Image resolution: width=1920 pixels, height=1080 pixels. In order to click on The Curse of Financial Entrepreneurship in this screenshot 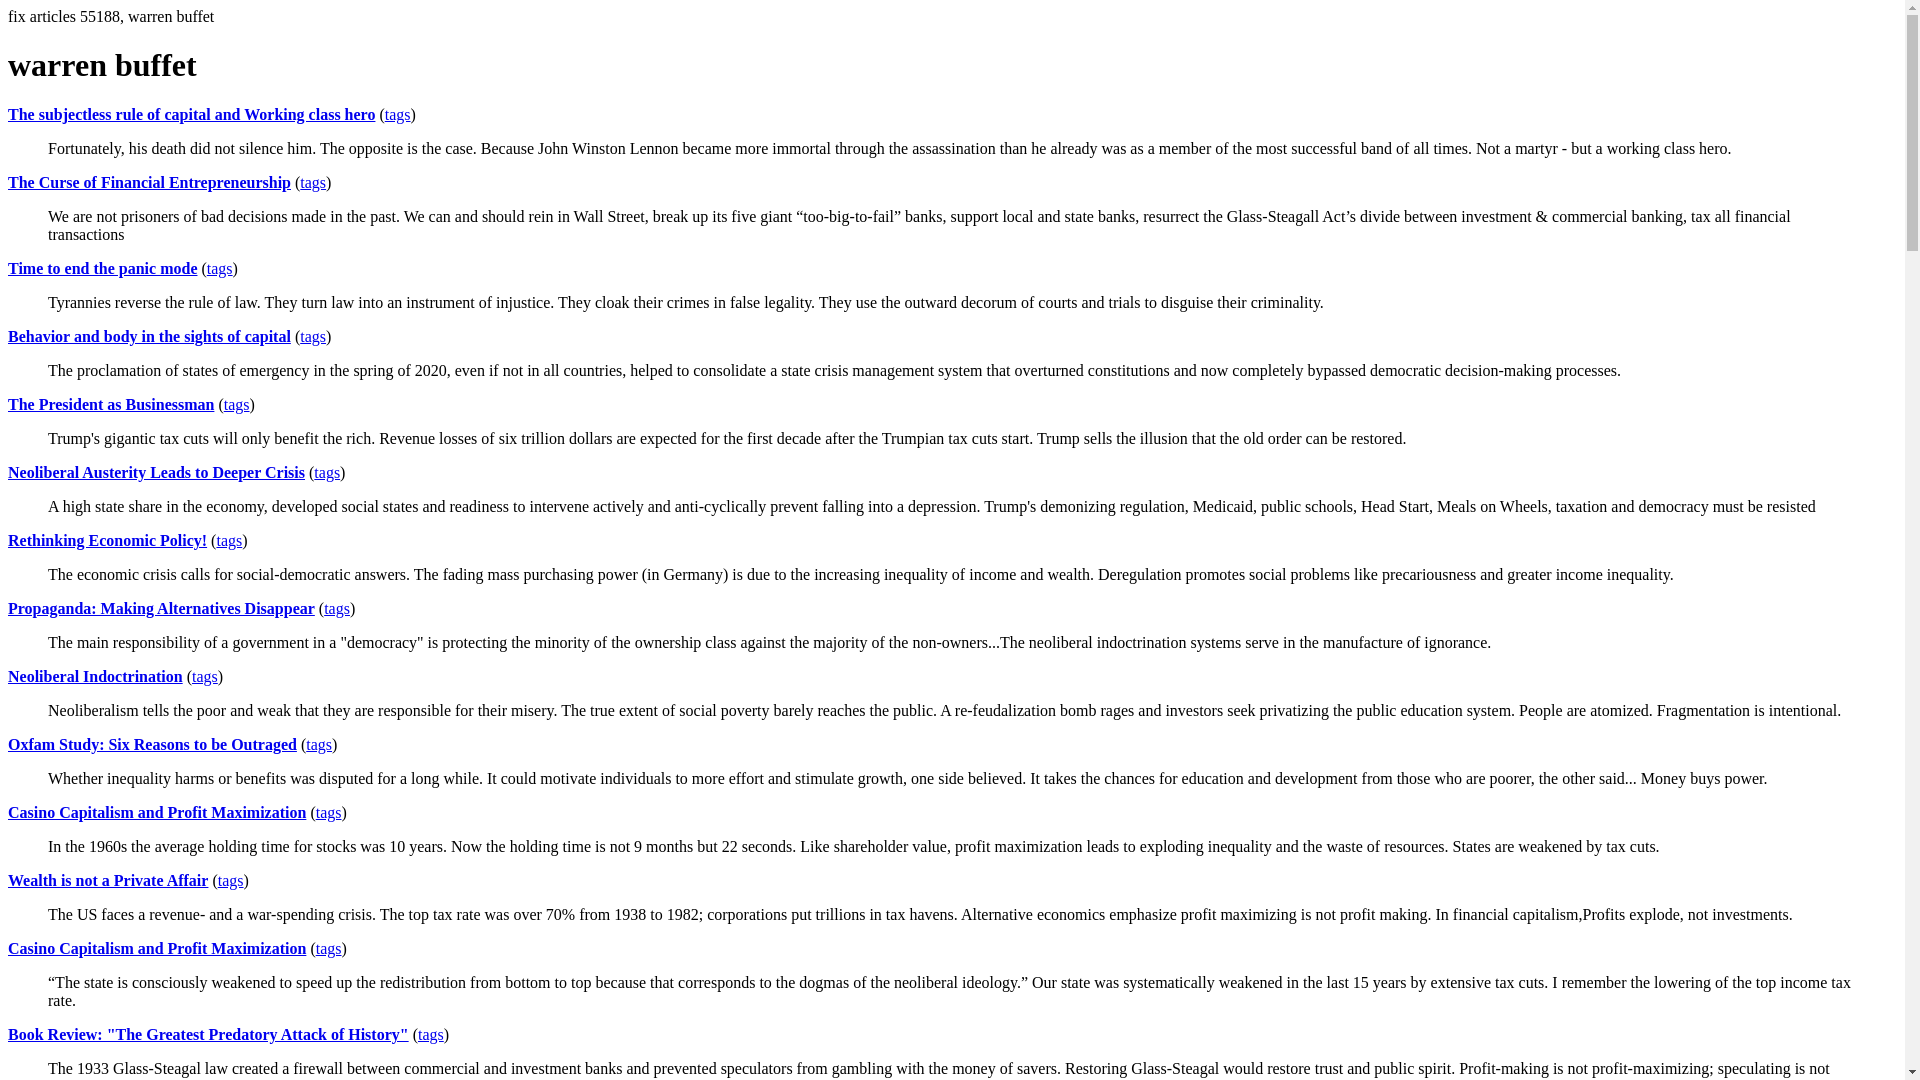, I will do `click(149, 182)`.